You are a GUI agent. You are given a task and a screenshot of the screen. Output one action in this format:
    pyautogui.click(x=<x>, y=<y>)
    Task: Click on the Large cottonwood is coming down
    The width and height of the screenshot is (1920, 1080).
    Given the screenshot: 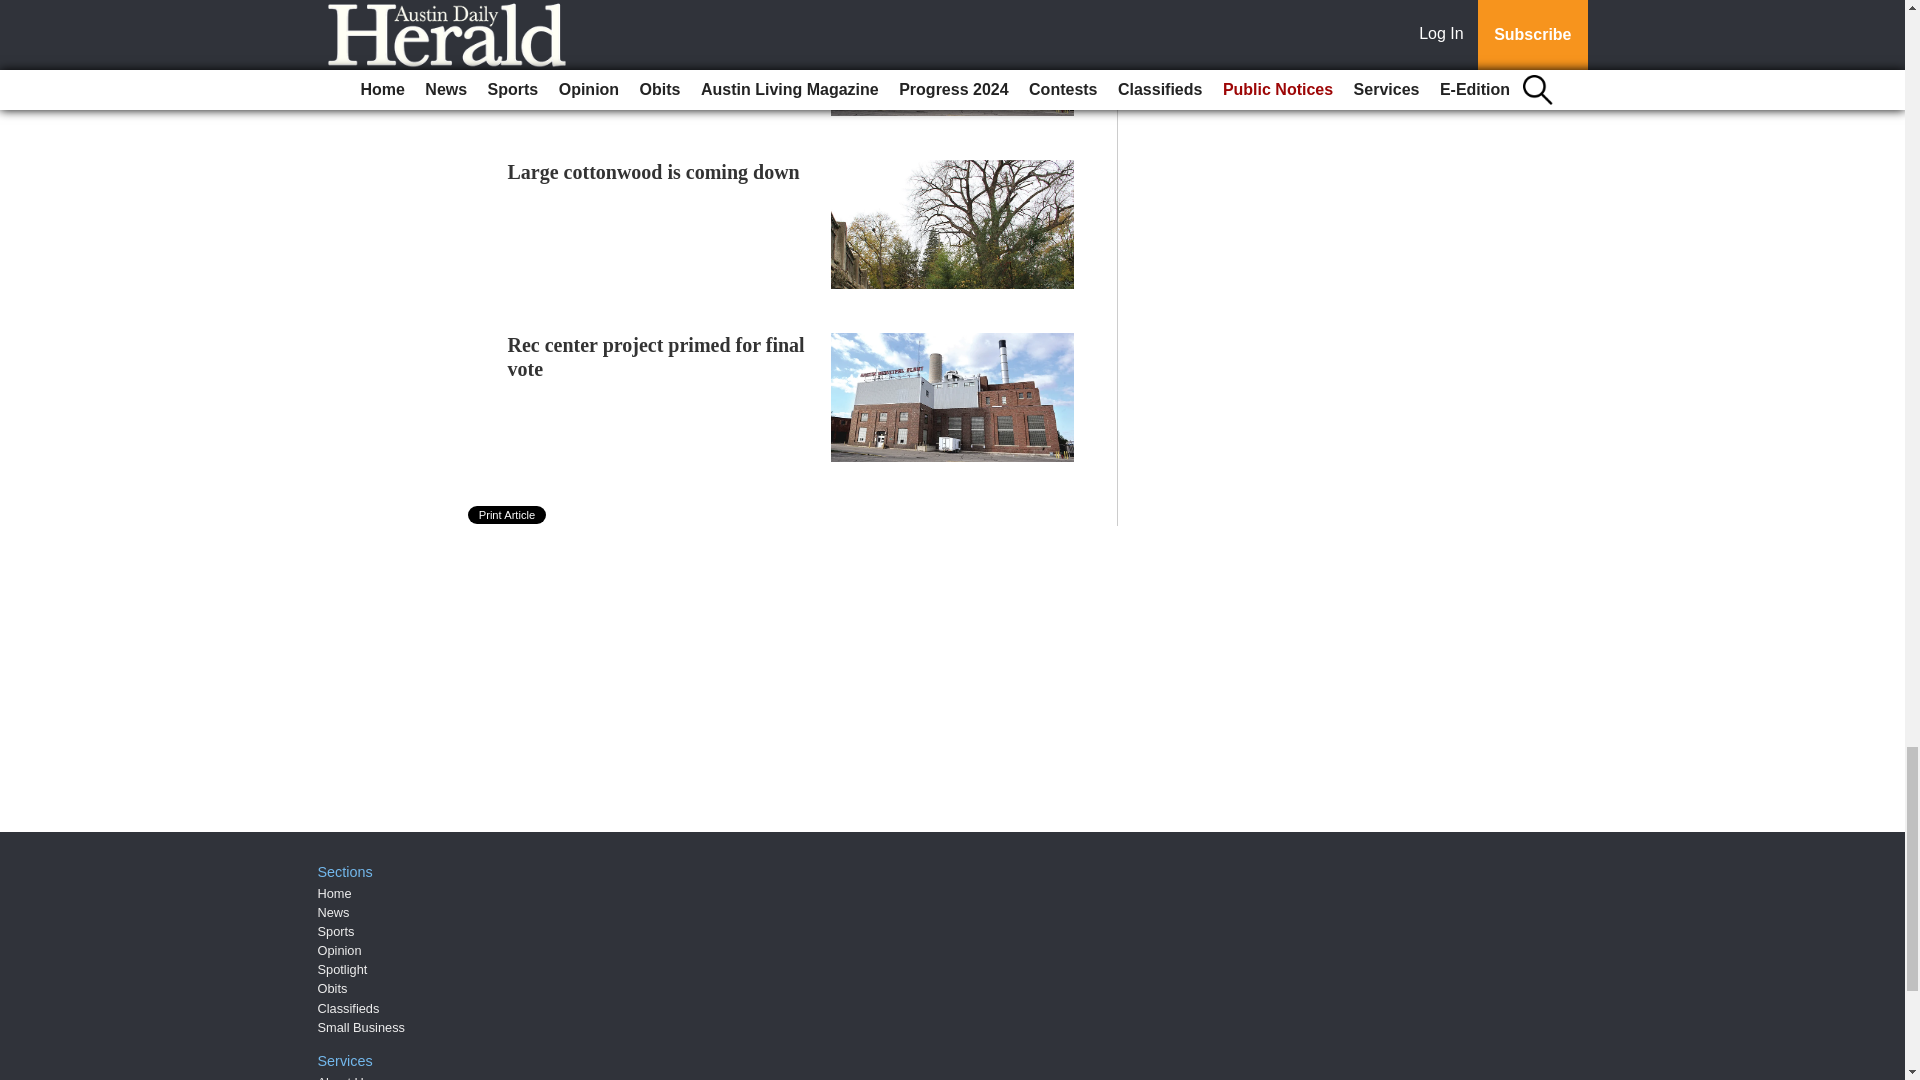 What is the action you would take?
    pyautogui.click(x=654, y=171)
    